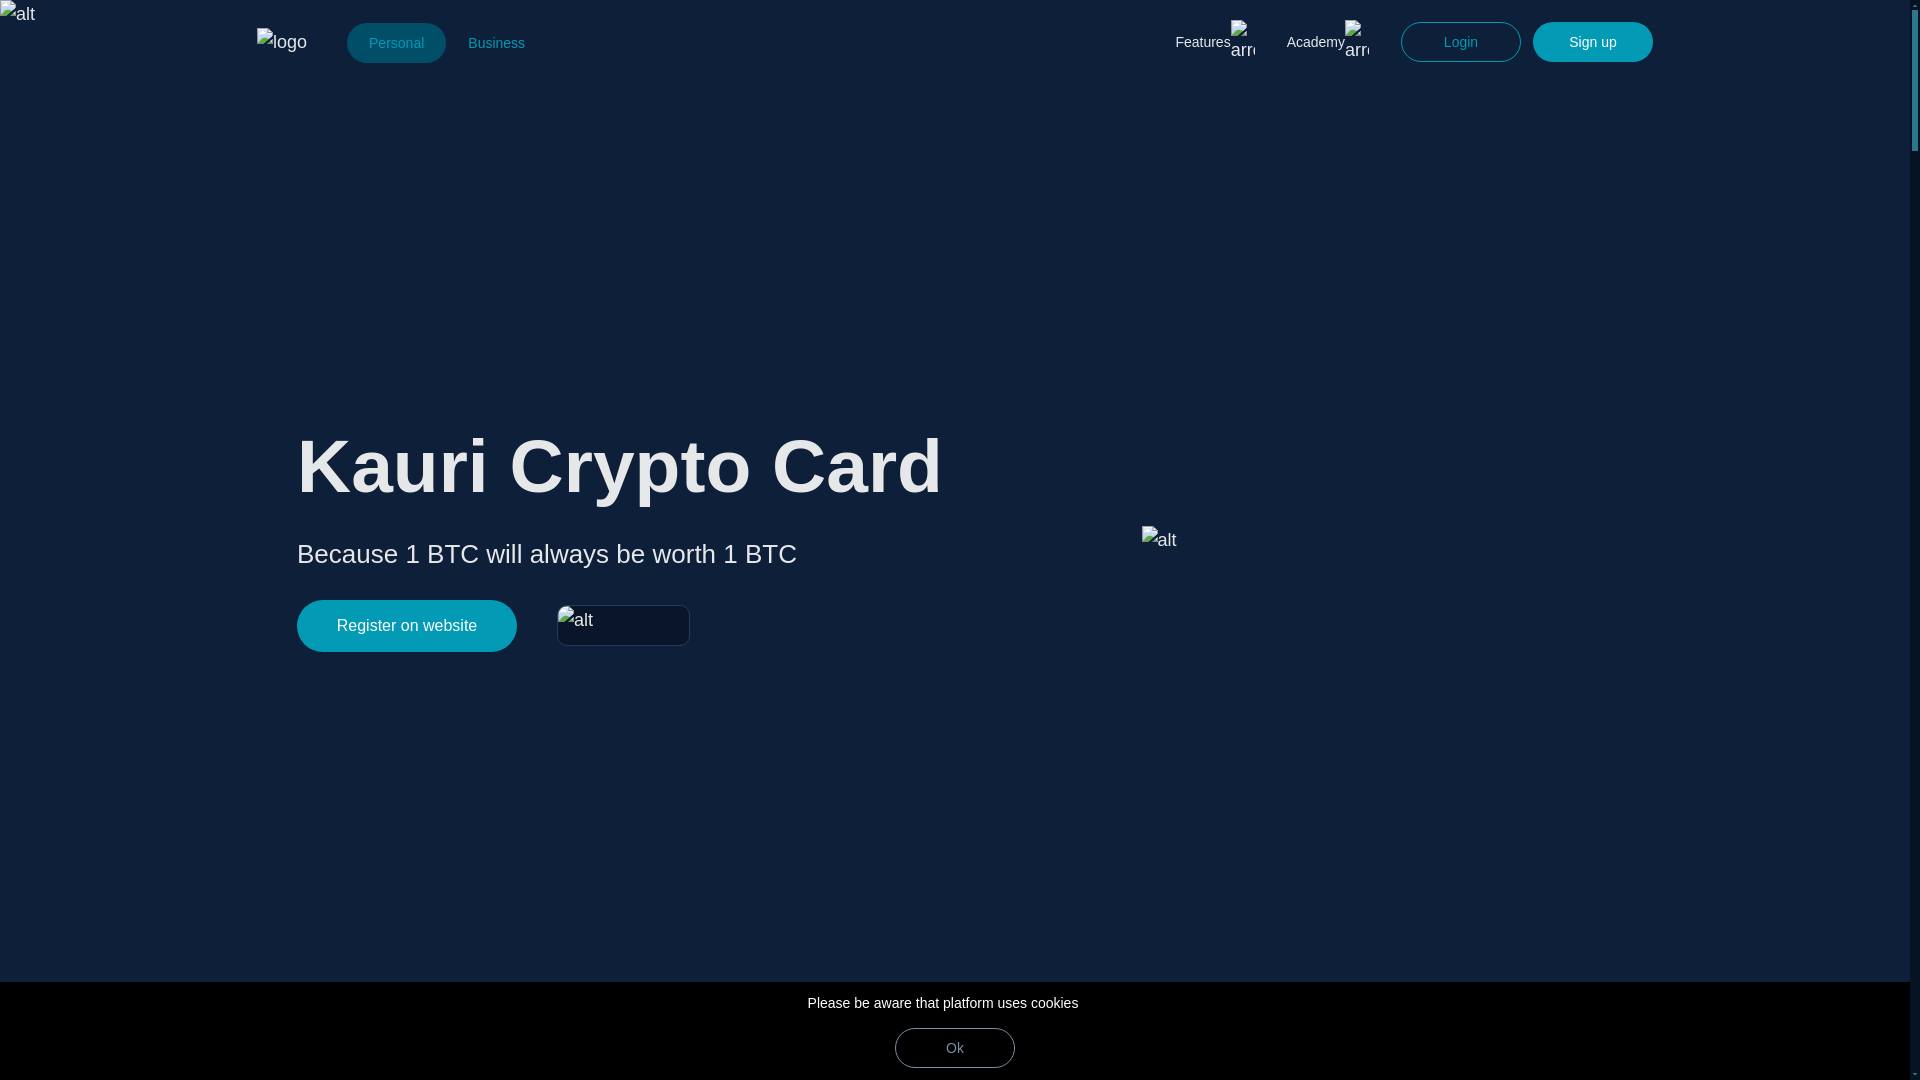  I want to click on Login, so click(1460, 41).